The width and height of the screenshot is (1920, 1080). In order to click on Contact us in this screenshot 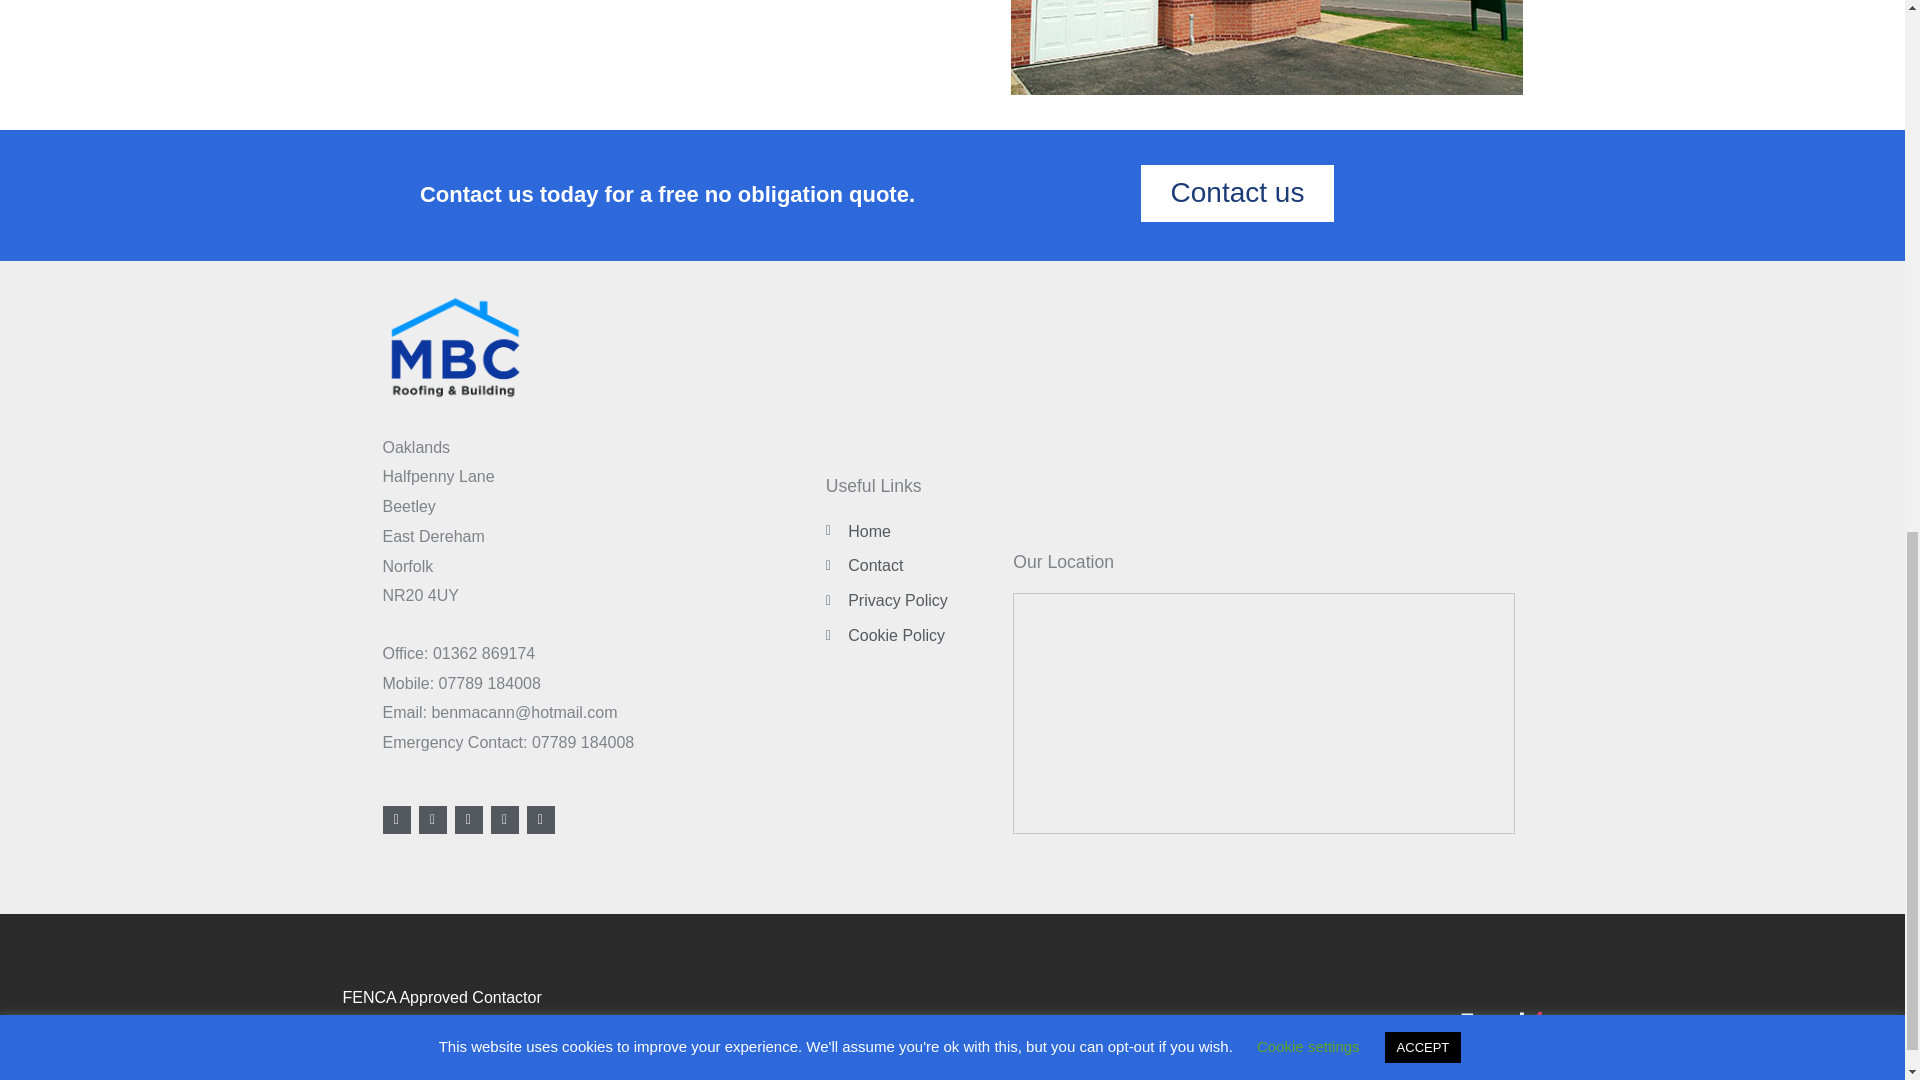, I will do `click(1237, 193)`.